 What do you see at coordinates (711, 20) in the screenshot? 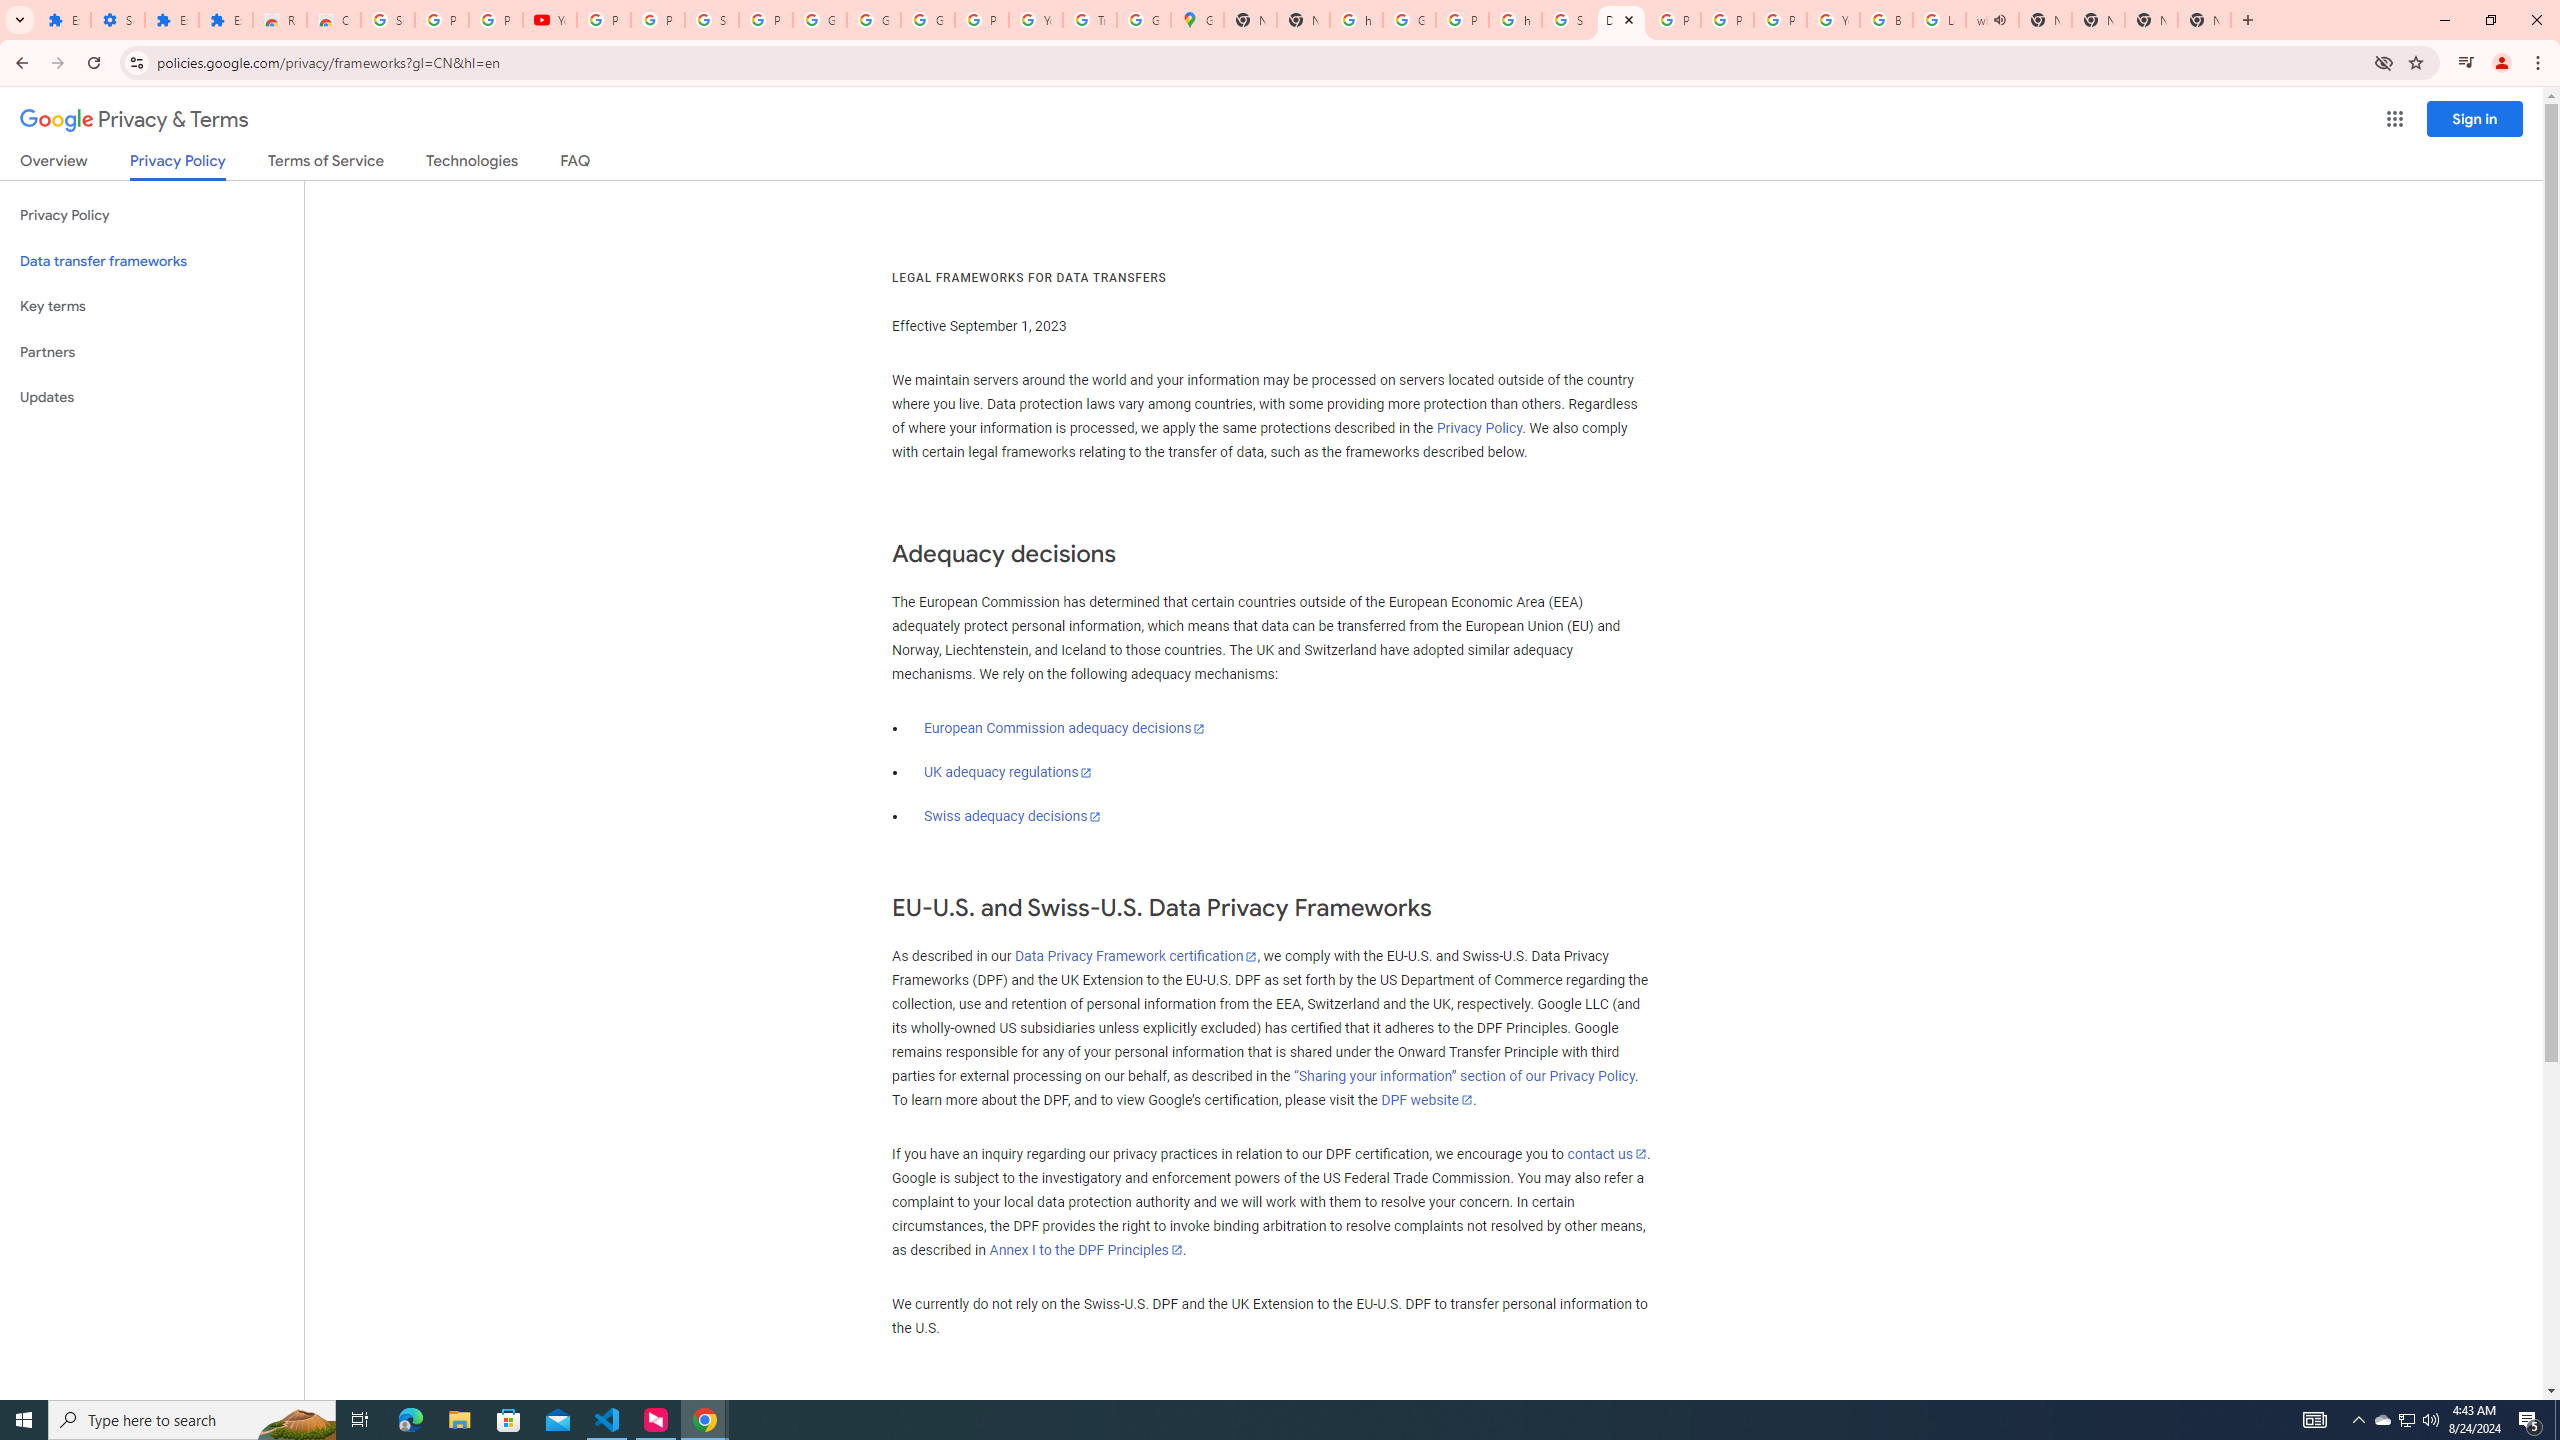
I see `Sign in - Google Accounts` at bounding box center [711, 20].